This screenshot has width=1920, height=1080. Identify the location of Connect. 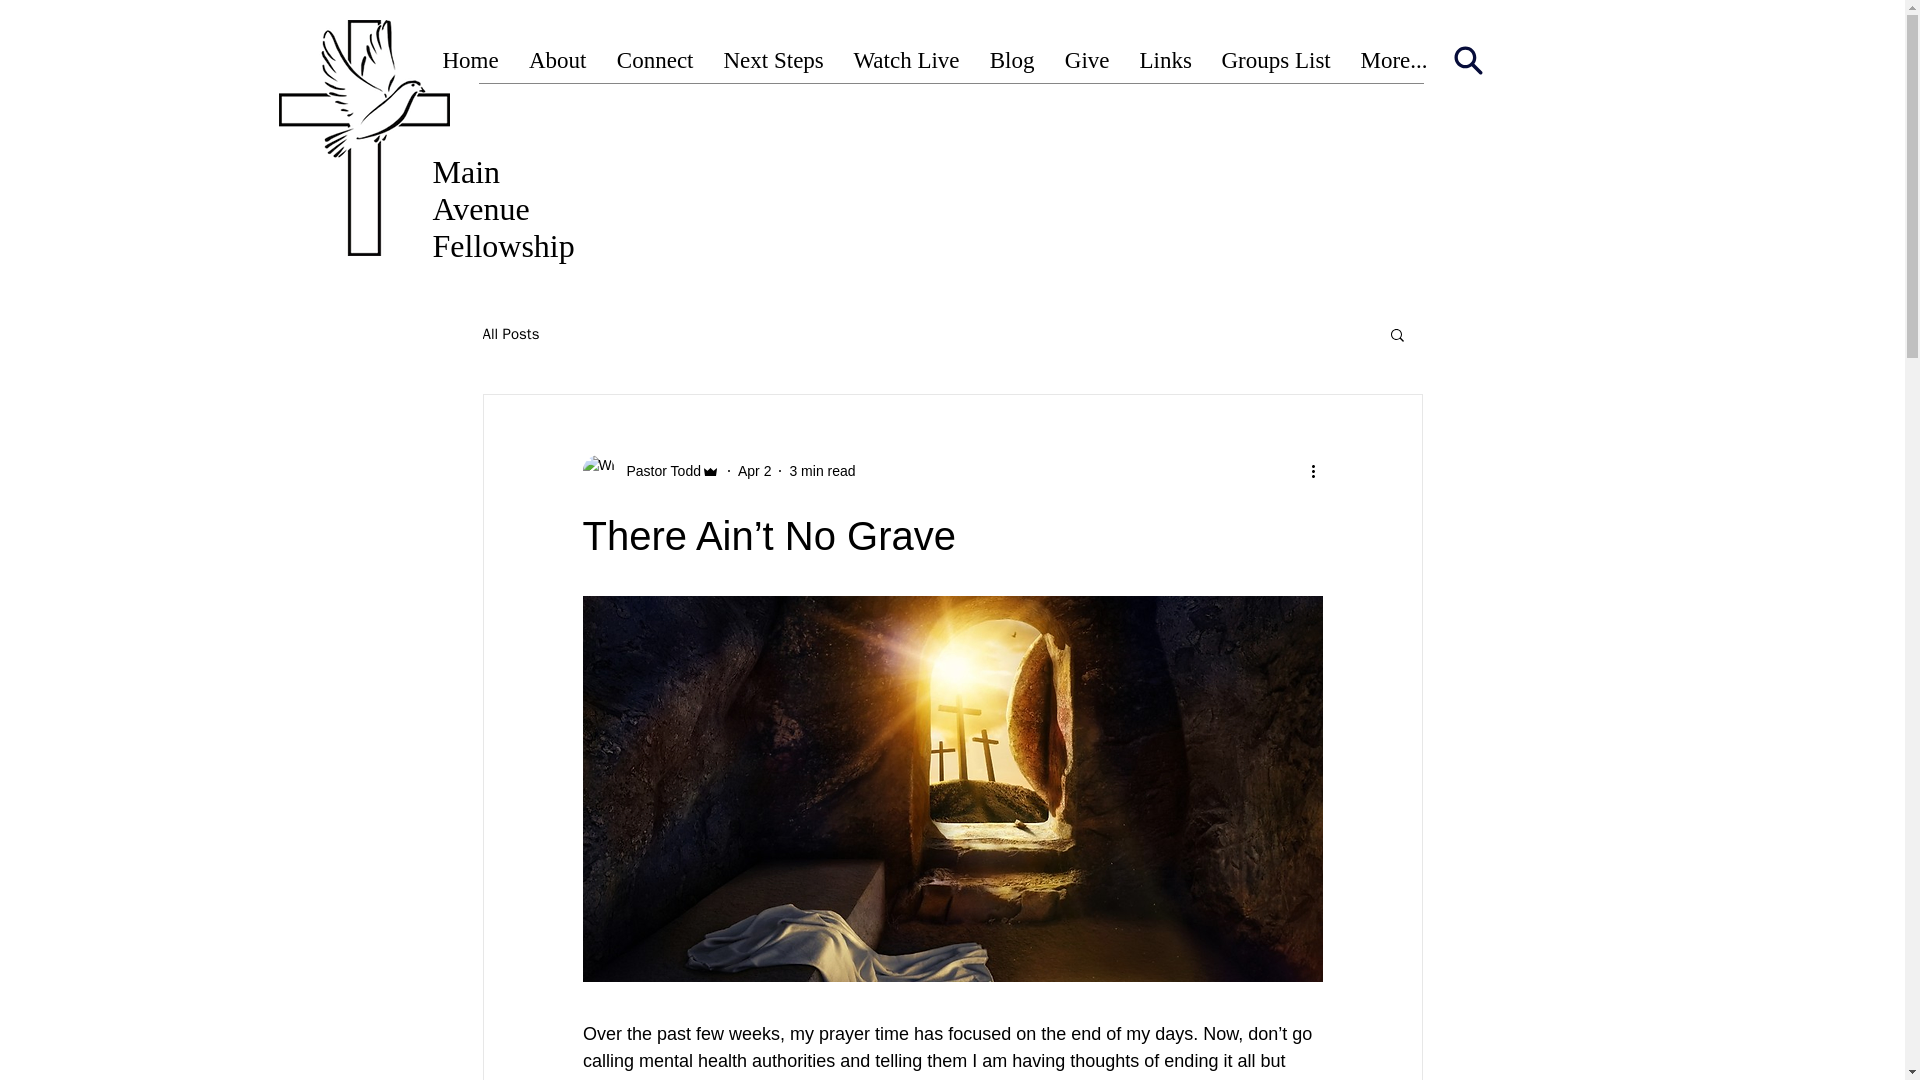
(655, 60).